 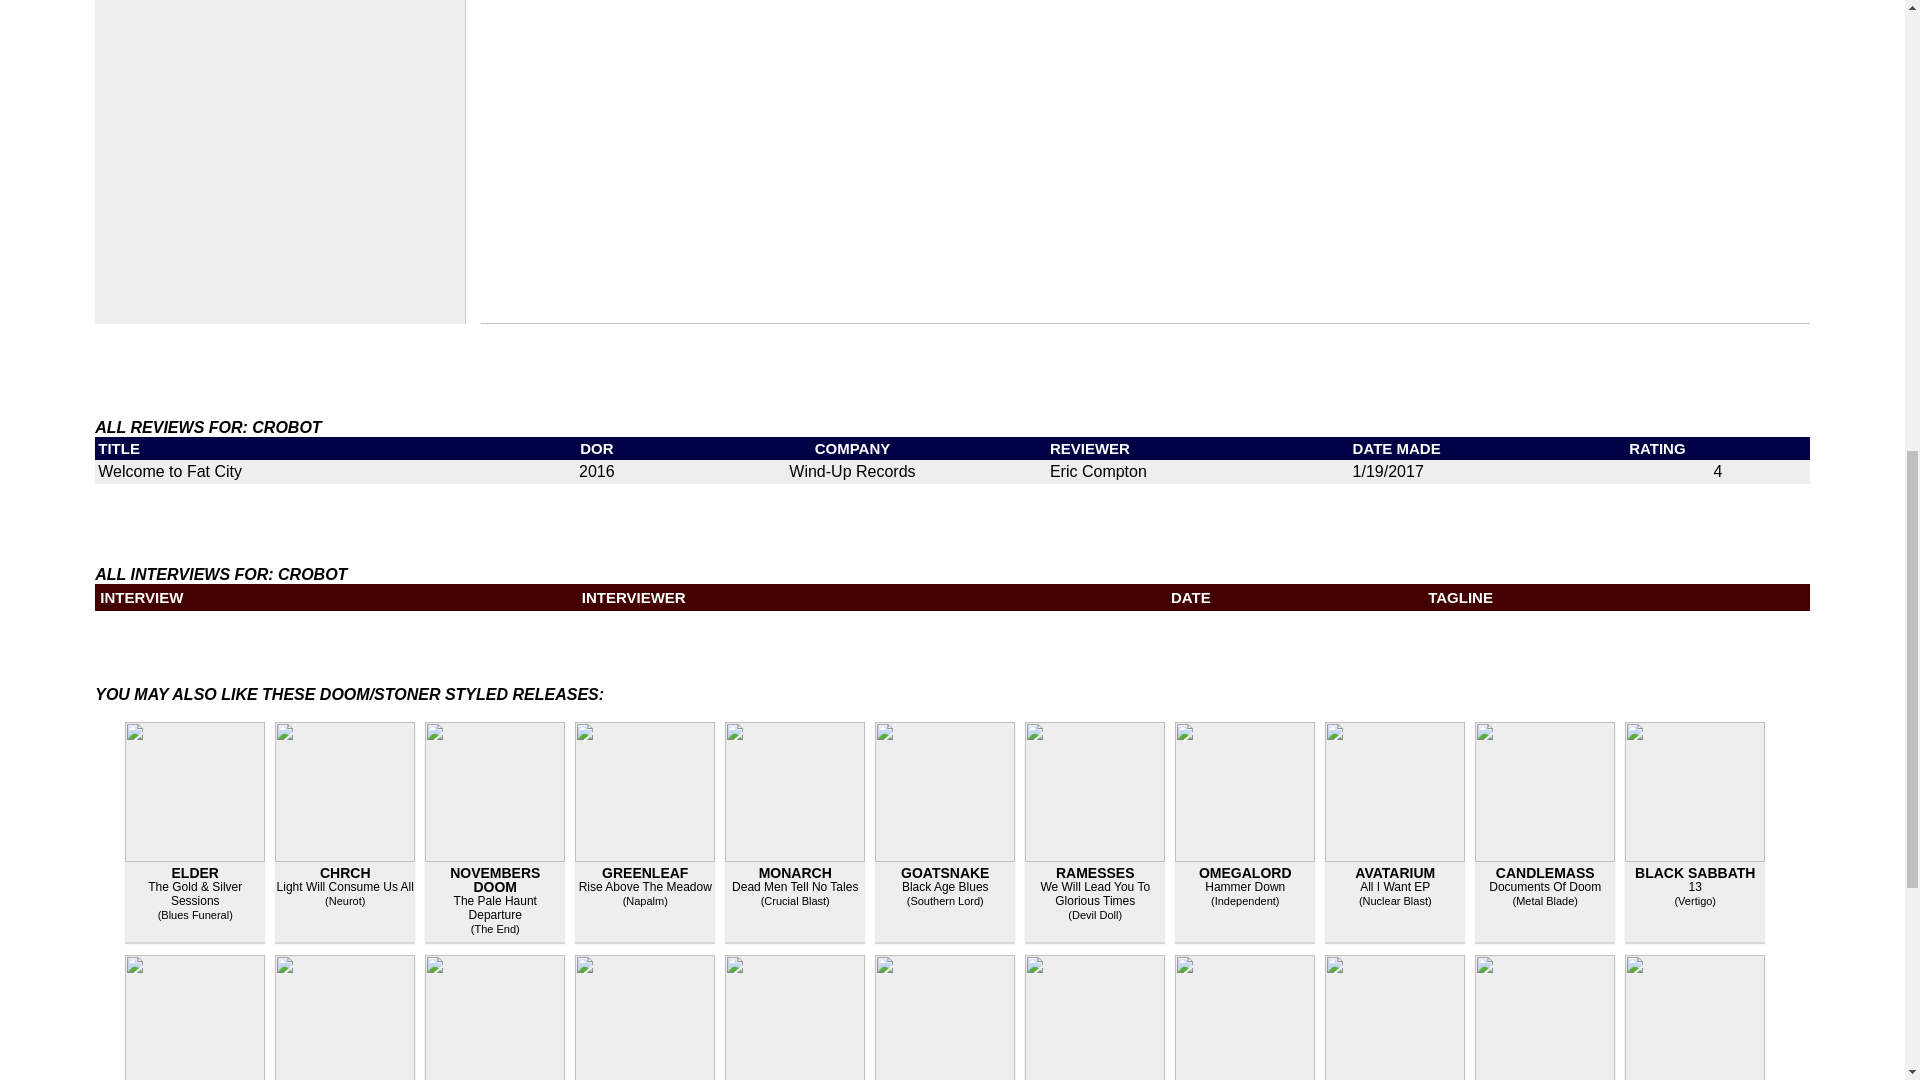 What do you see at coordinates (945, 887) in the screenshot?
I see `Black Age Blues` at bounding box center [945, 887].